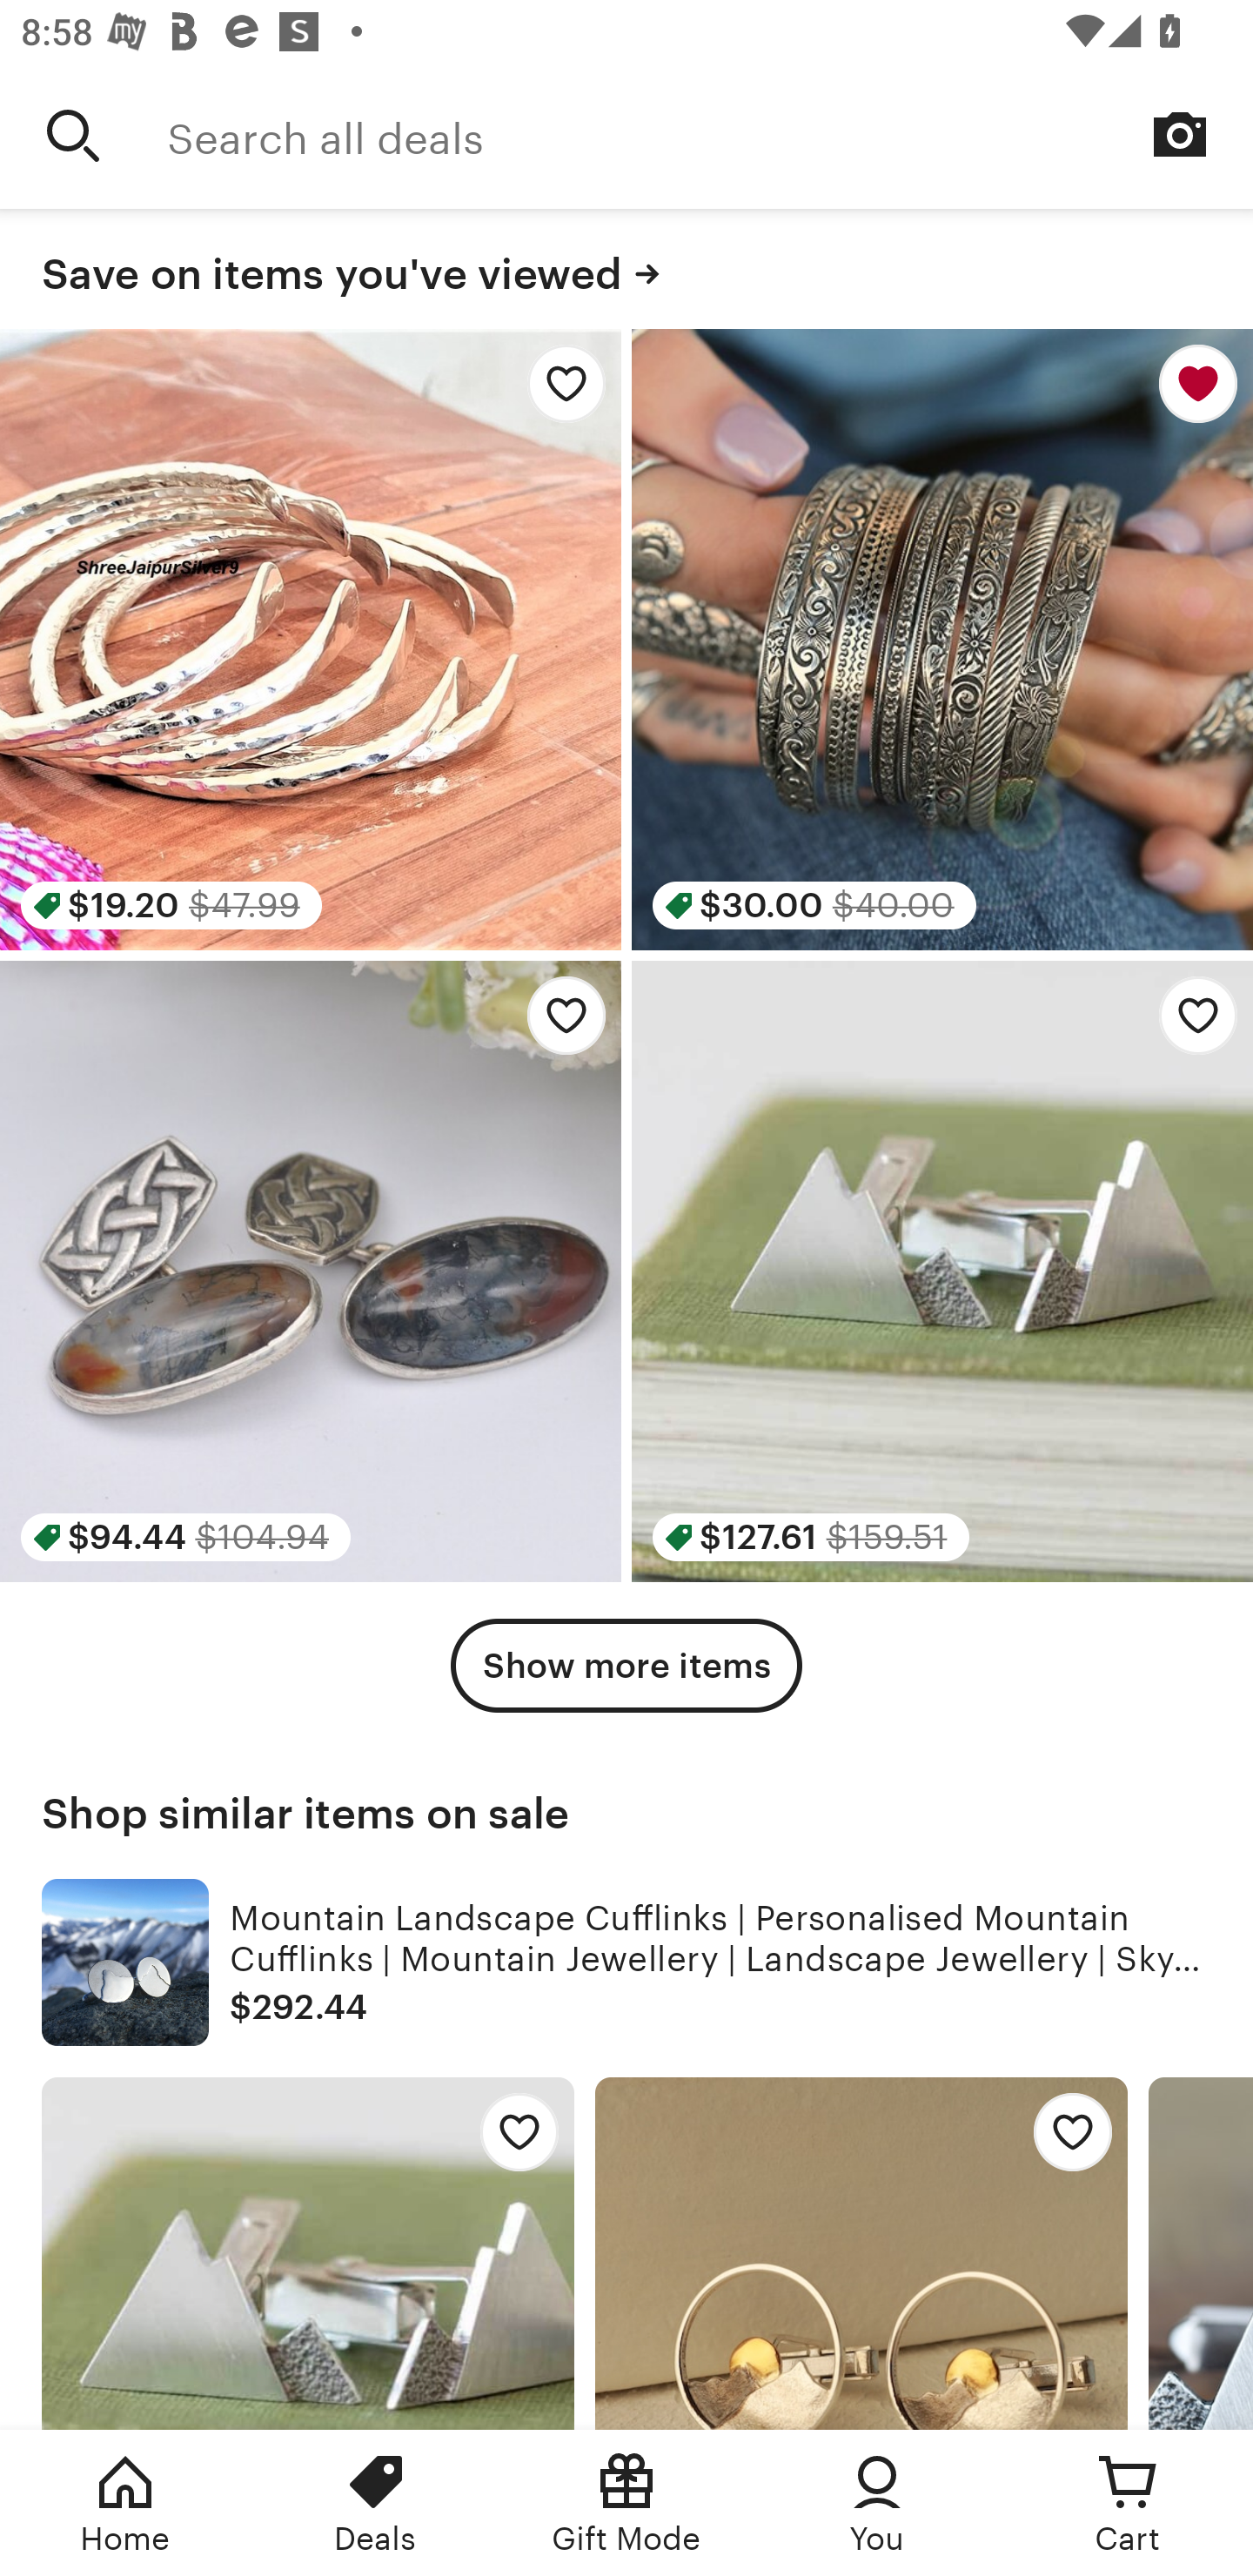 This screenshot has width=1253, height=2576. I want to click on Home, so click(125, 2503).